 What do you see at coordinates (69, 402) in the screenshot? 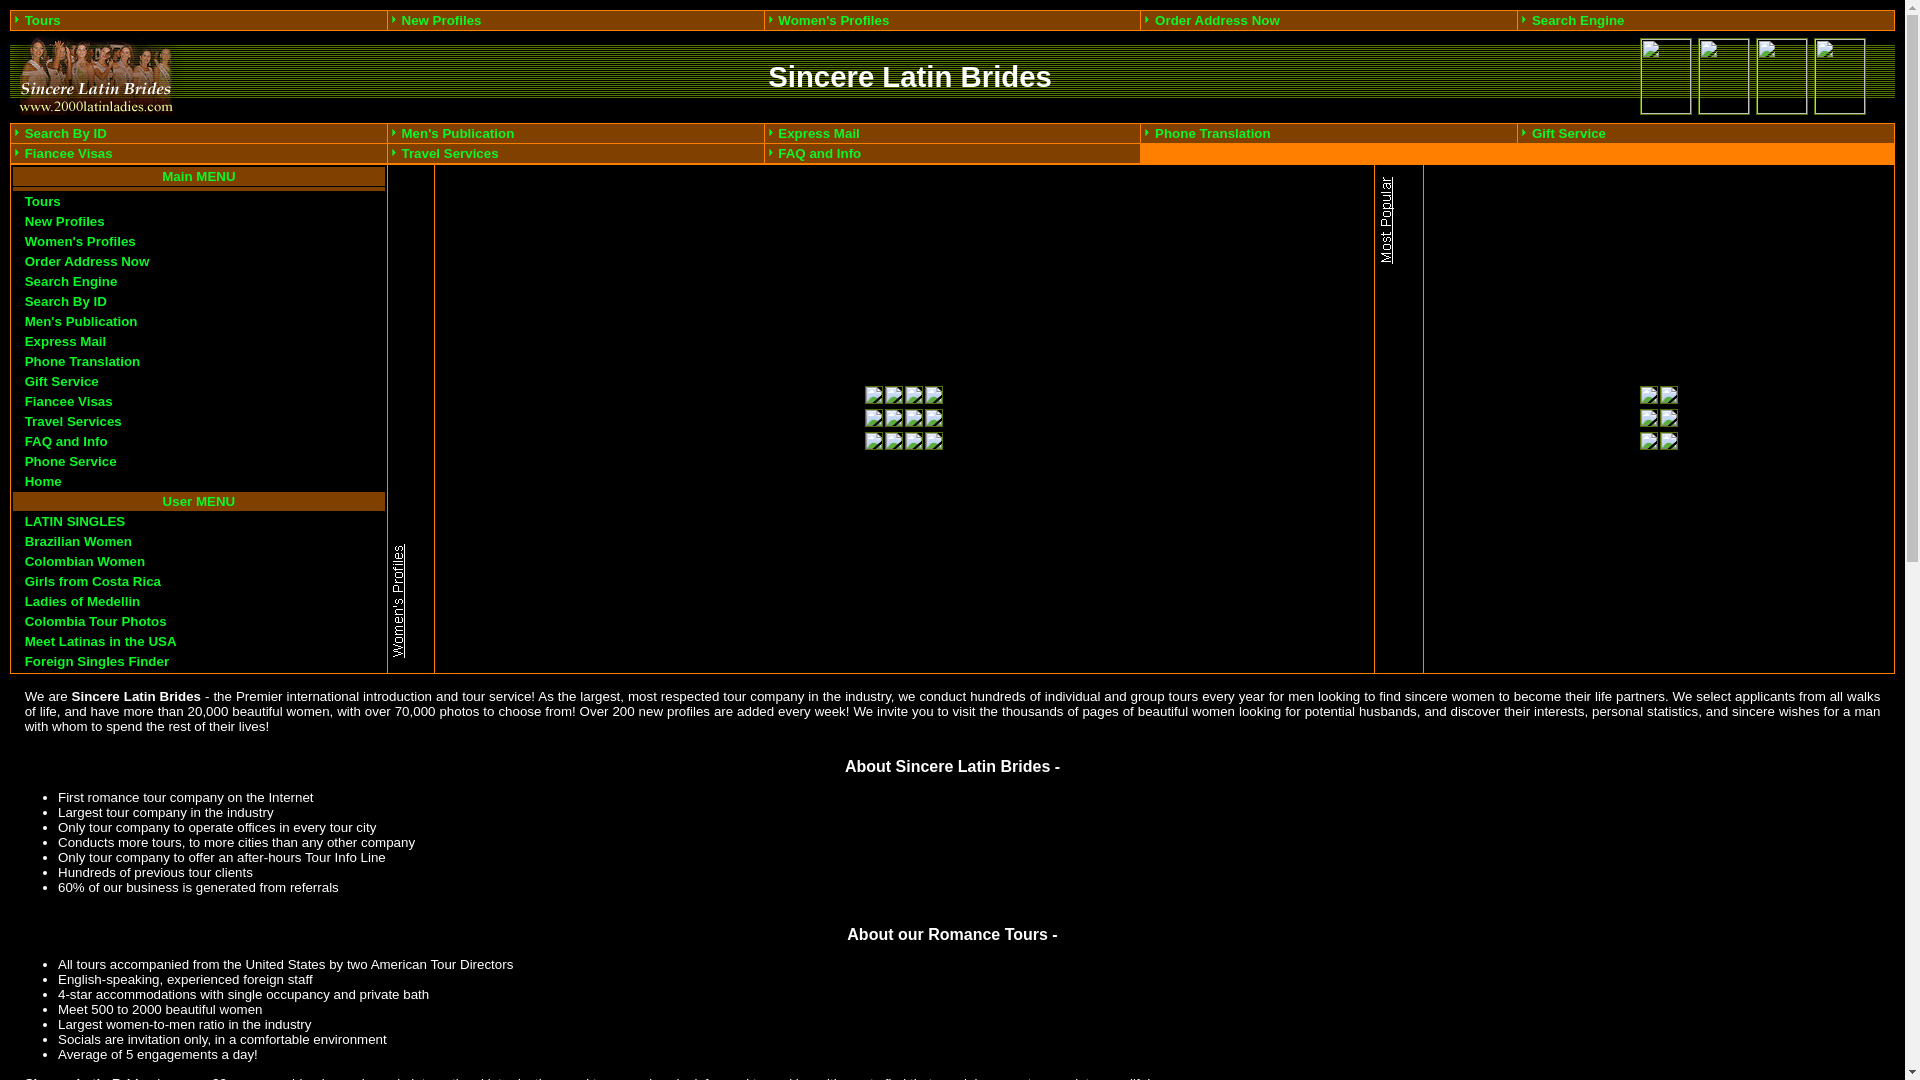
I see `Fiancee Visas` at bounding box center [69, 402].